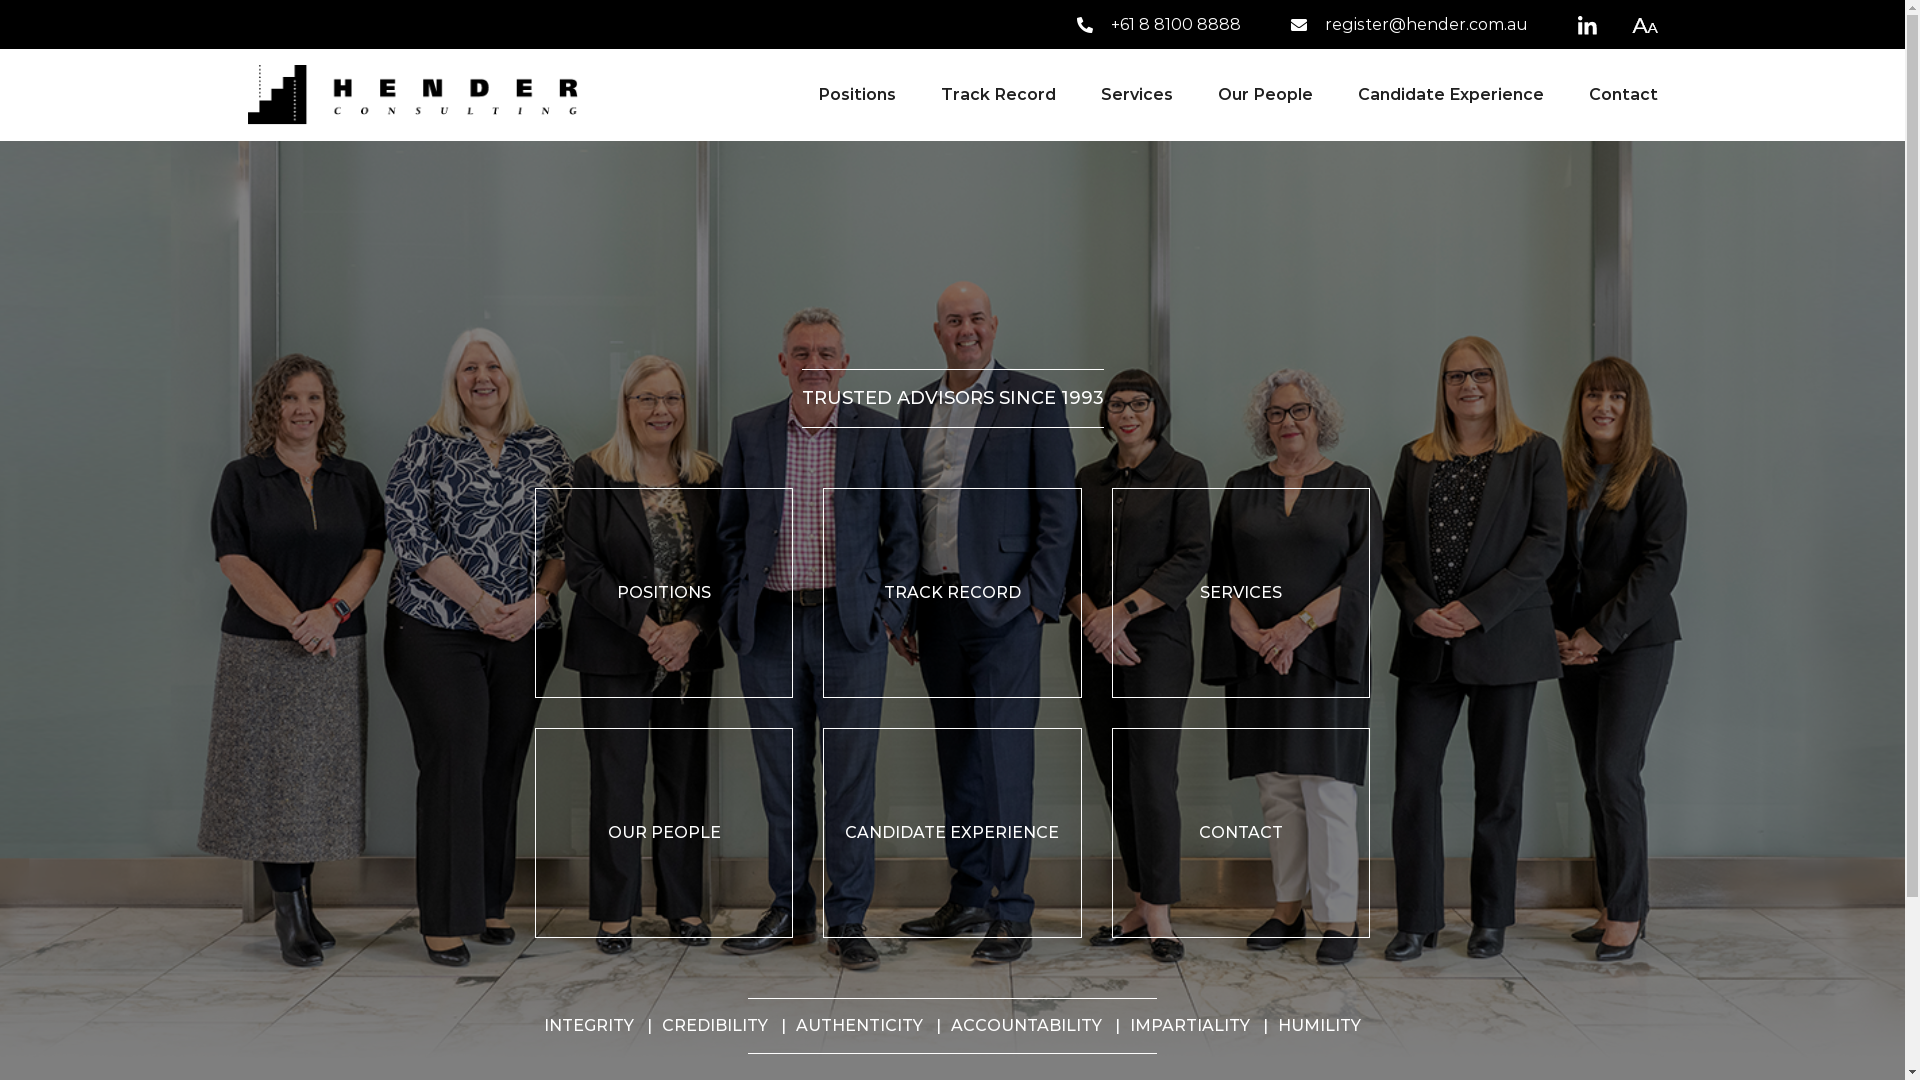  What do you see at coordinates (664, 593) in the screenshot?
I see `POSITIONS` at bounding box center [664, 593].